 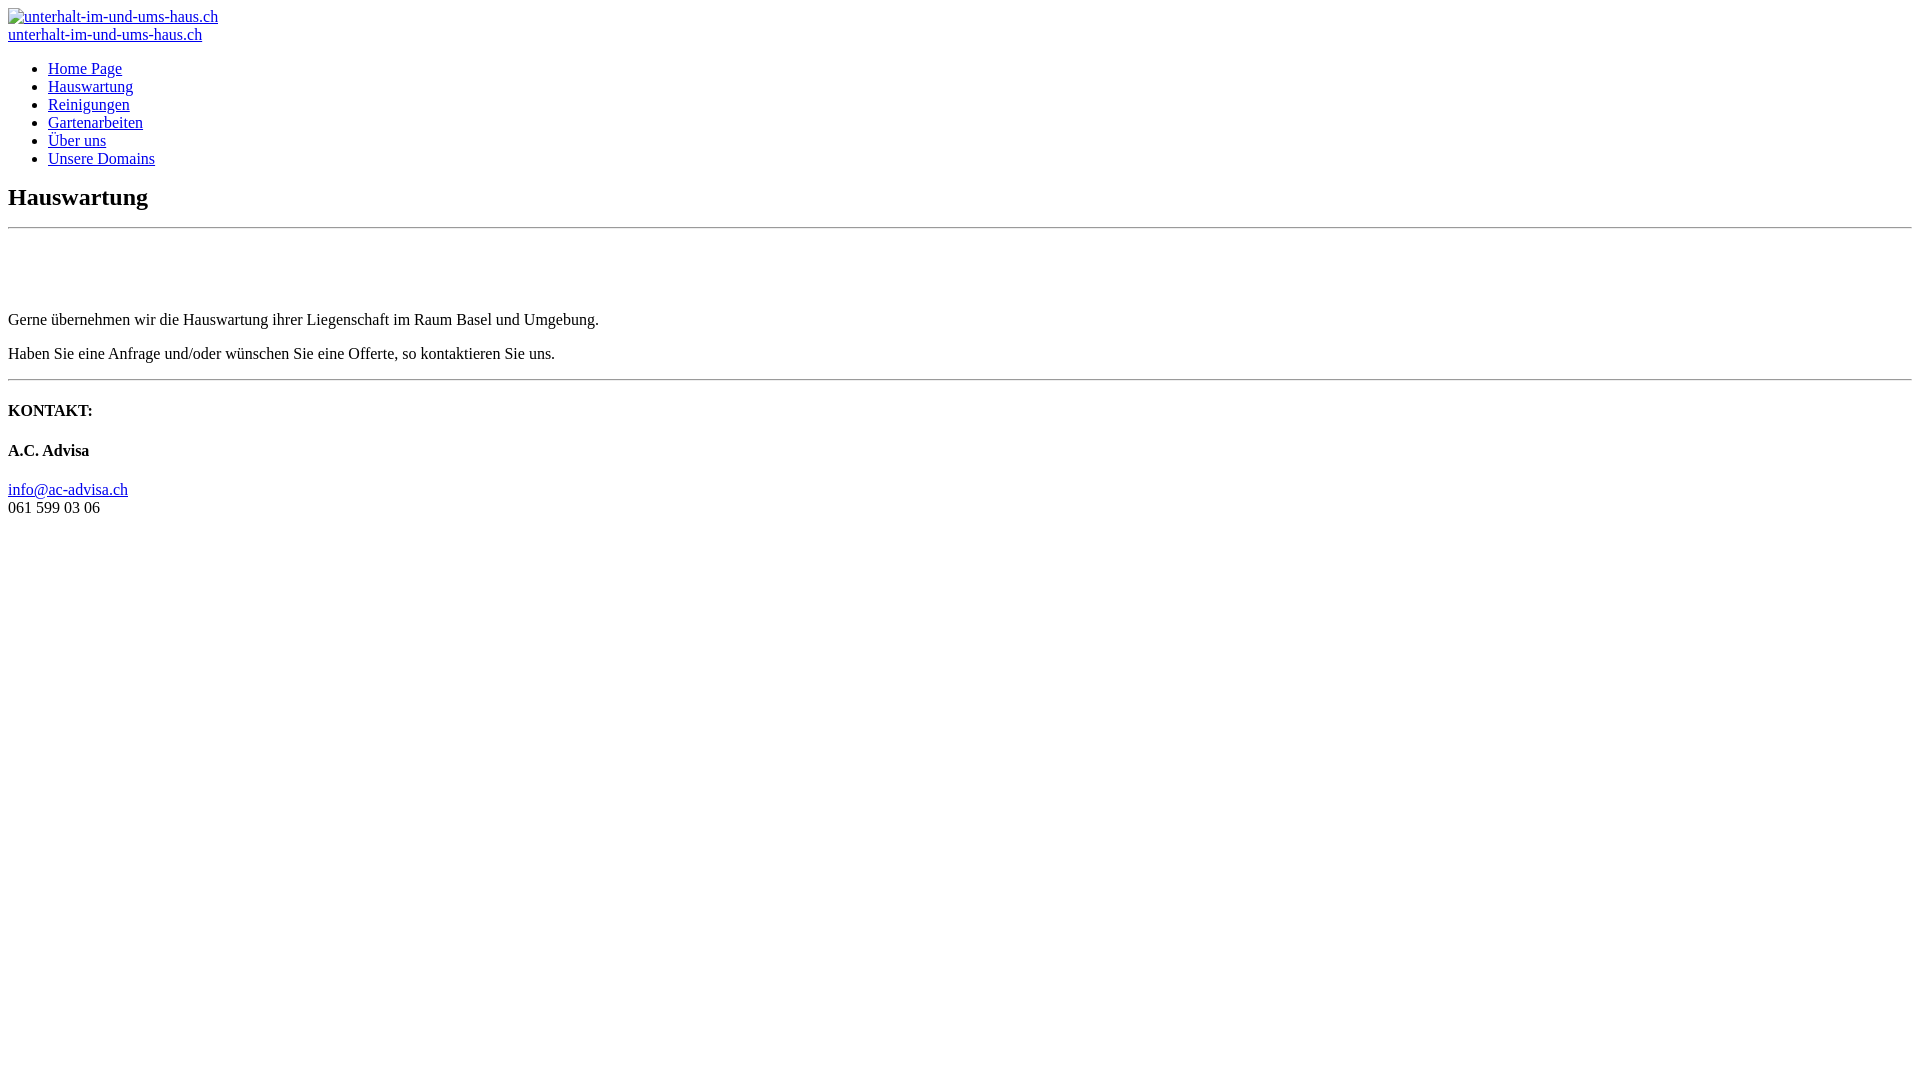 I want to click on Reinigungen, so click(x=89, y=104).